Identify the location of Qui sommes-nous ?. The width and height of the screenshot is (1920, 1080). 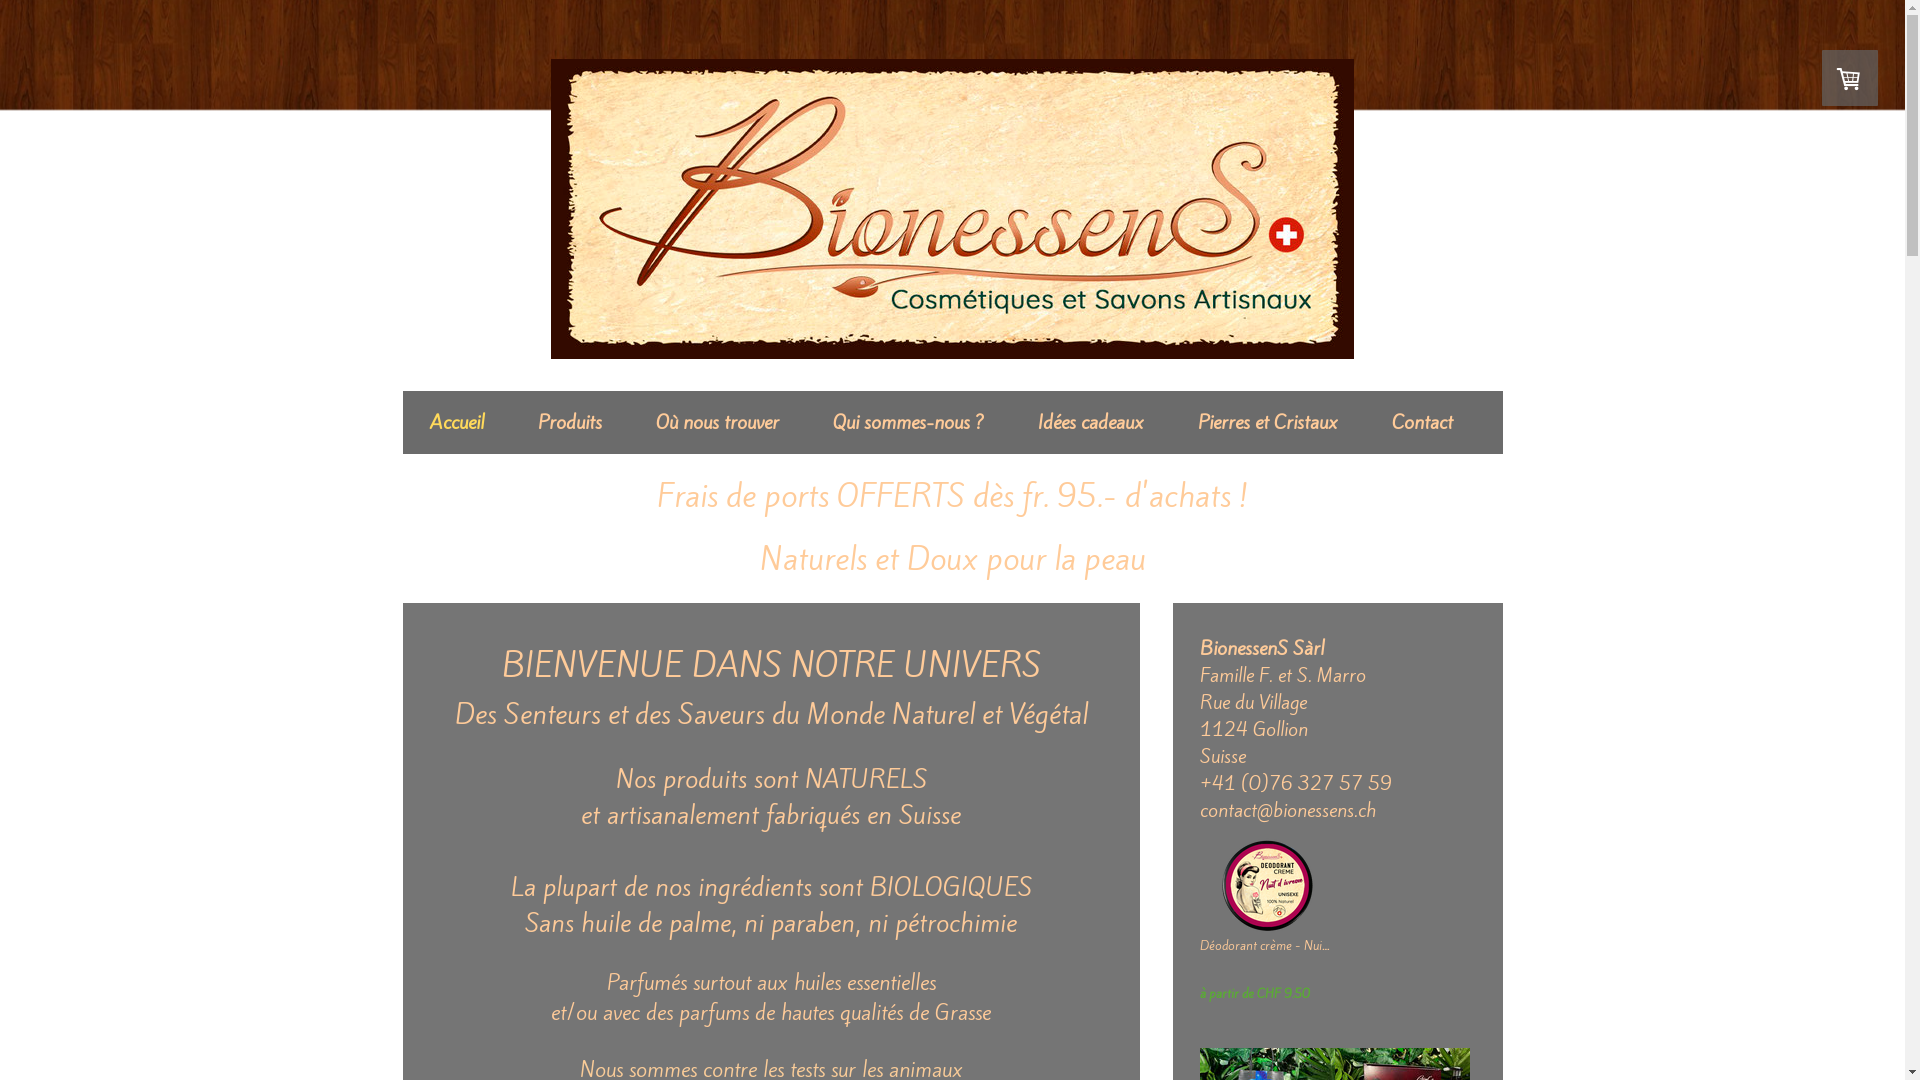
(908, 422).